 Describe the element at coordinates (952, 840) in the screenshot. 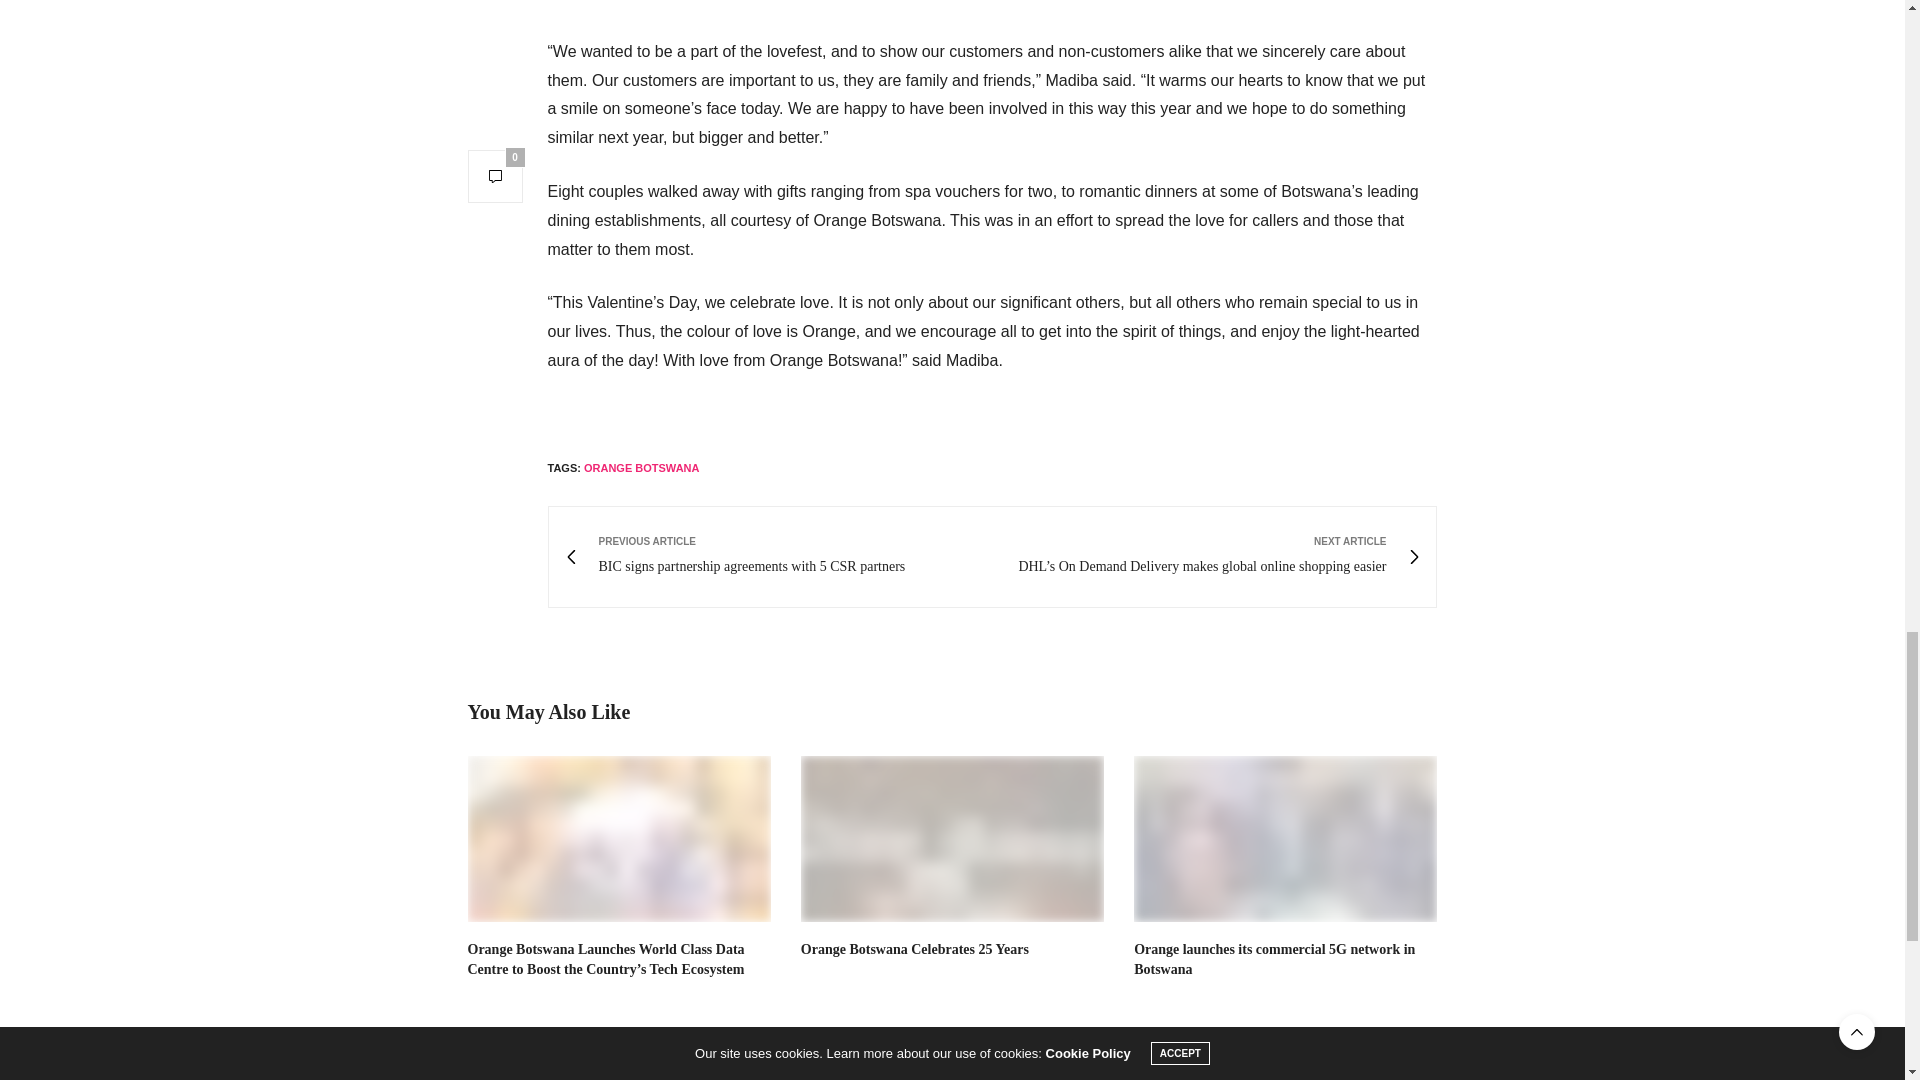

I see `Orange Botswana Celebrates 25 Years` at that location.